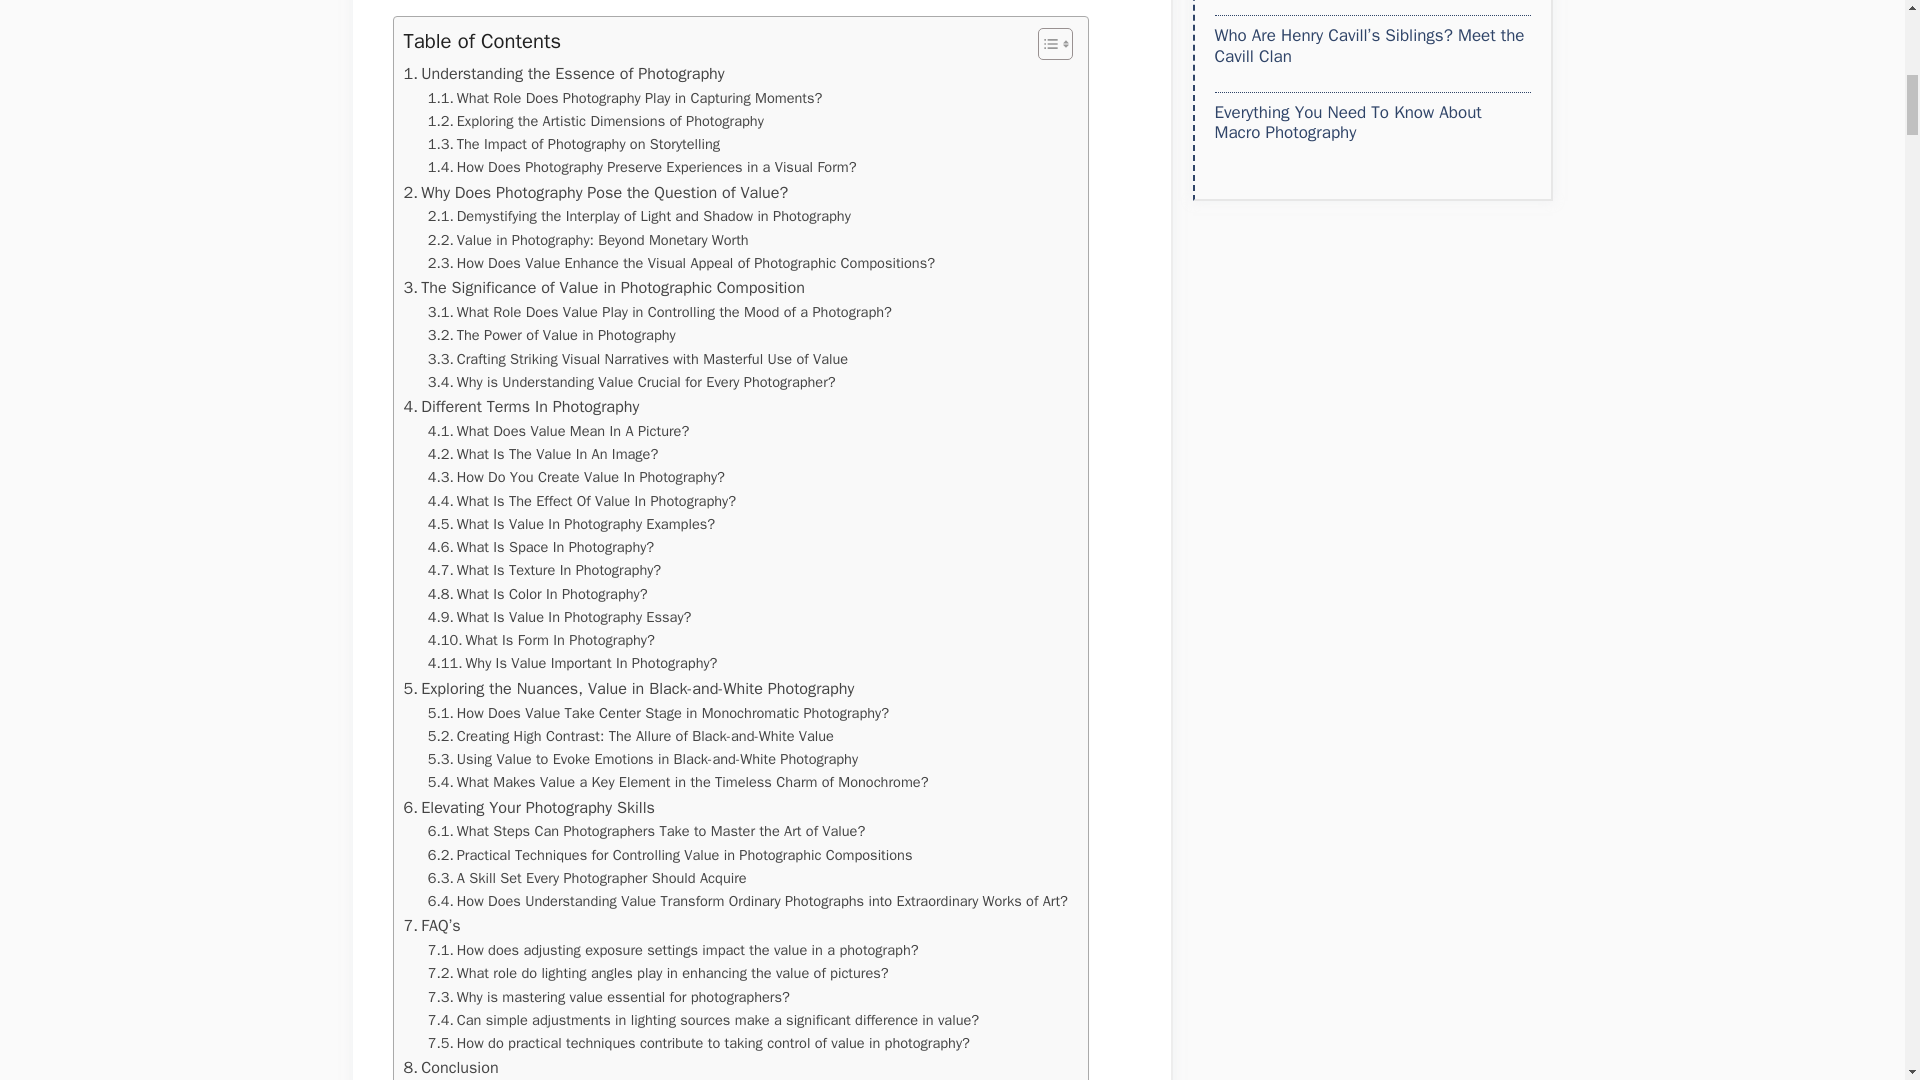 Image resolution: width=1920 pixels, height=1080 pixels. What do you see at coordinates (588, 240) in the screenshot?
I see `Value in Photography: Beyond Monetary Worth` at bounding box center [588, 240].